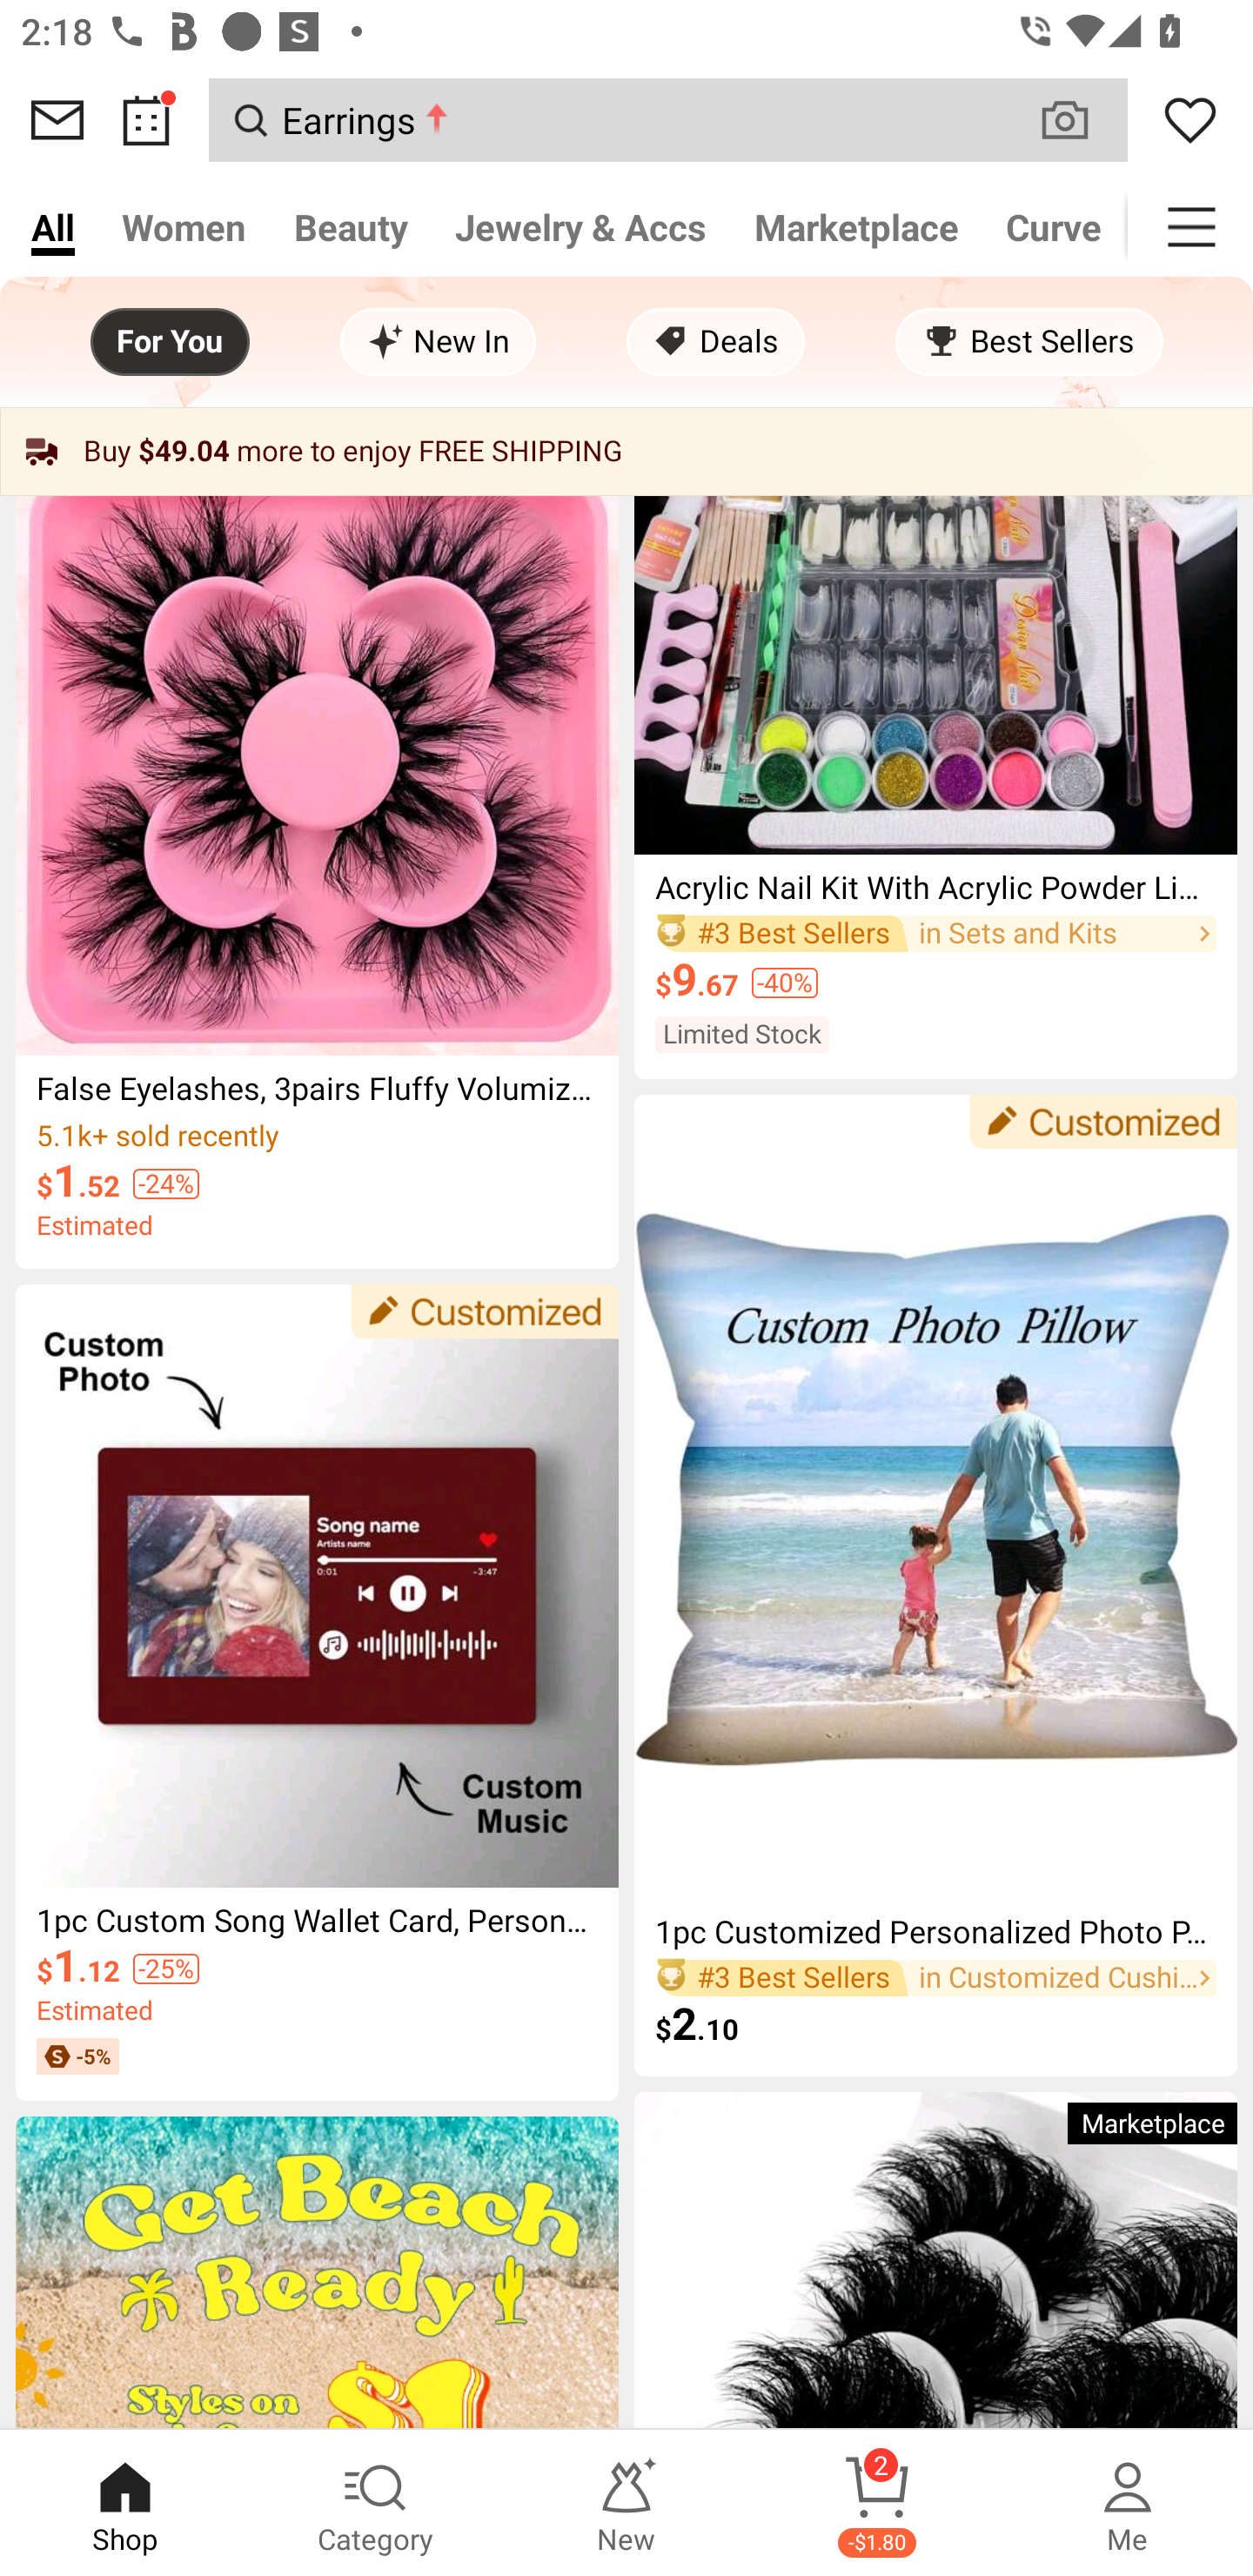  I want to click on Jewelry & Accs, so click(580, 226).